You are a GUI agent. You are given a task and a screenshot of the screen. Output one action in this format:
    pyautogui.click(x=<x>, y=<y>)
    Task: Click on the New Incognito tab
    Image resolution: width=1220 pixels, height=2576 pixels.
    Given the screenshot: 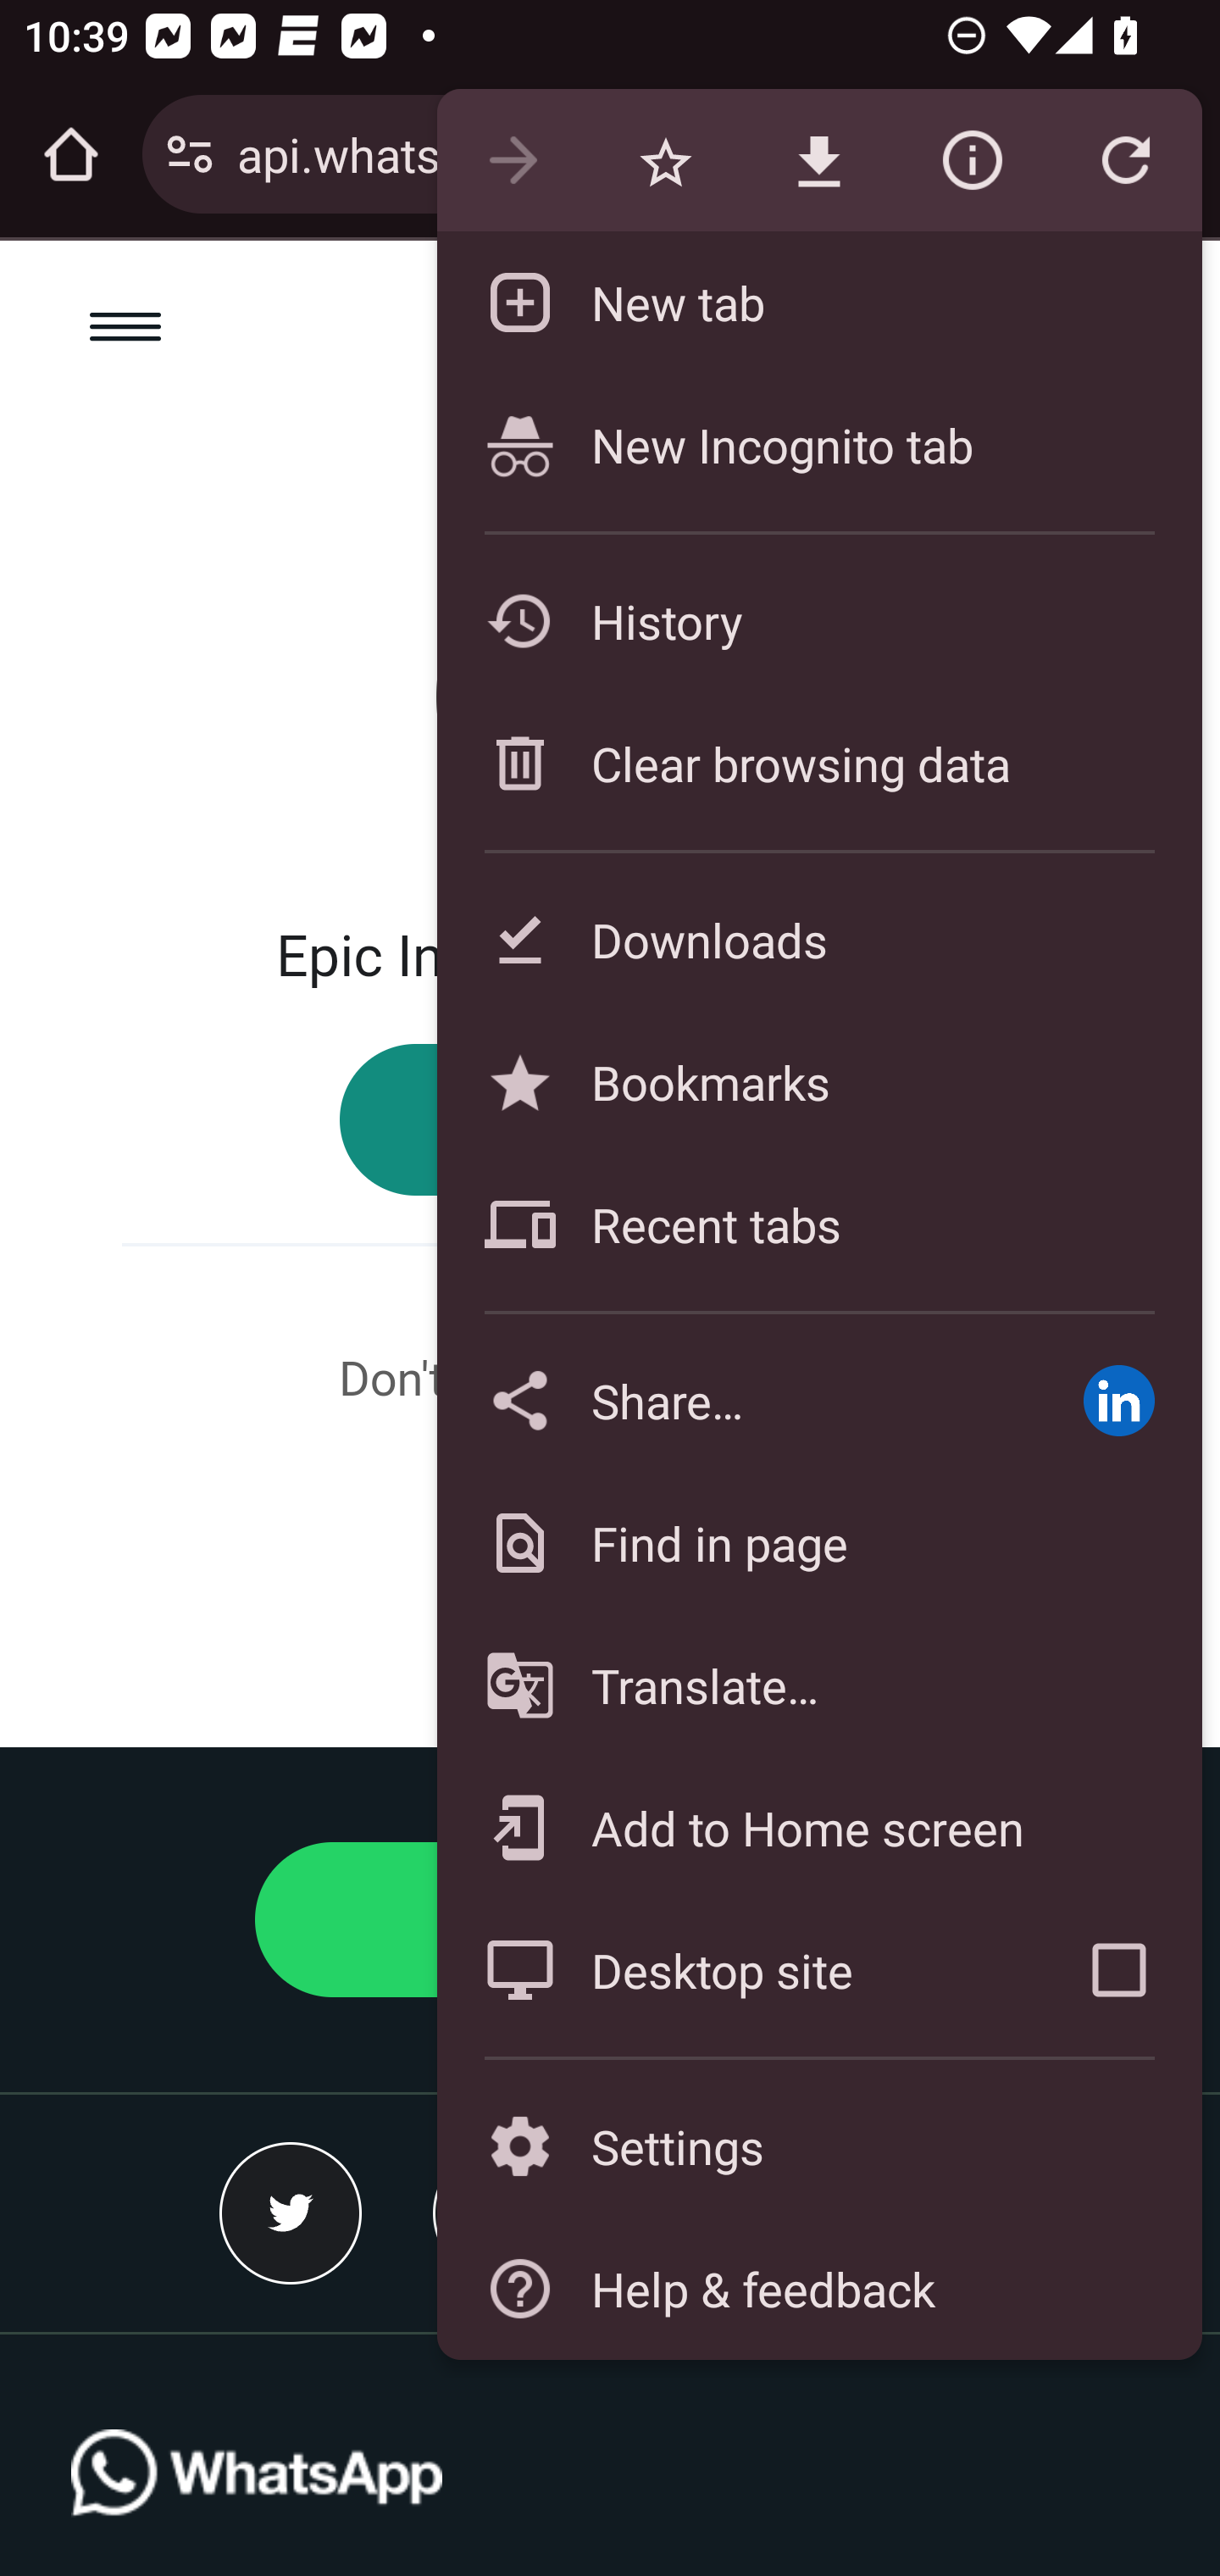 What is the action you would take?
    pyautogui.click(x=818, y=444)
    